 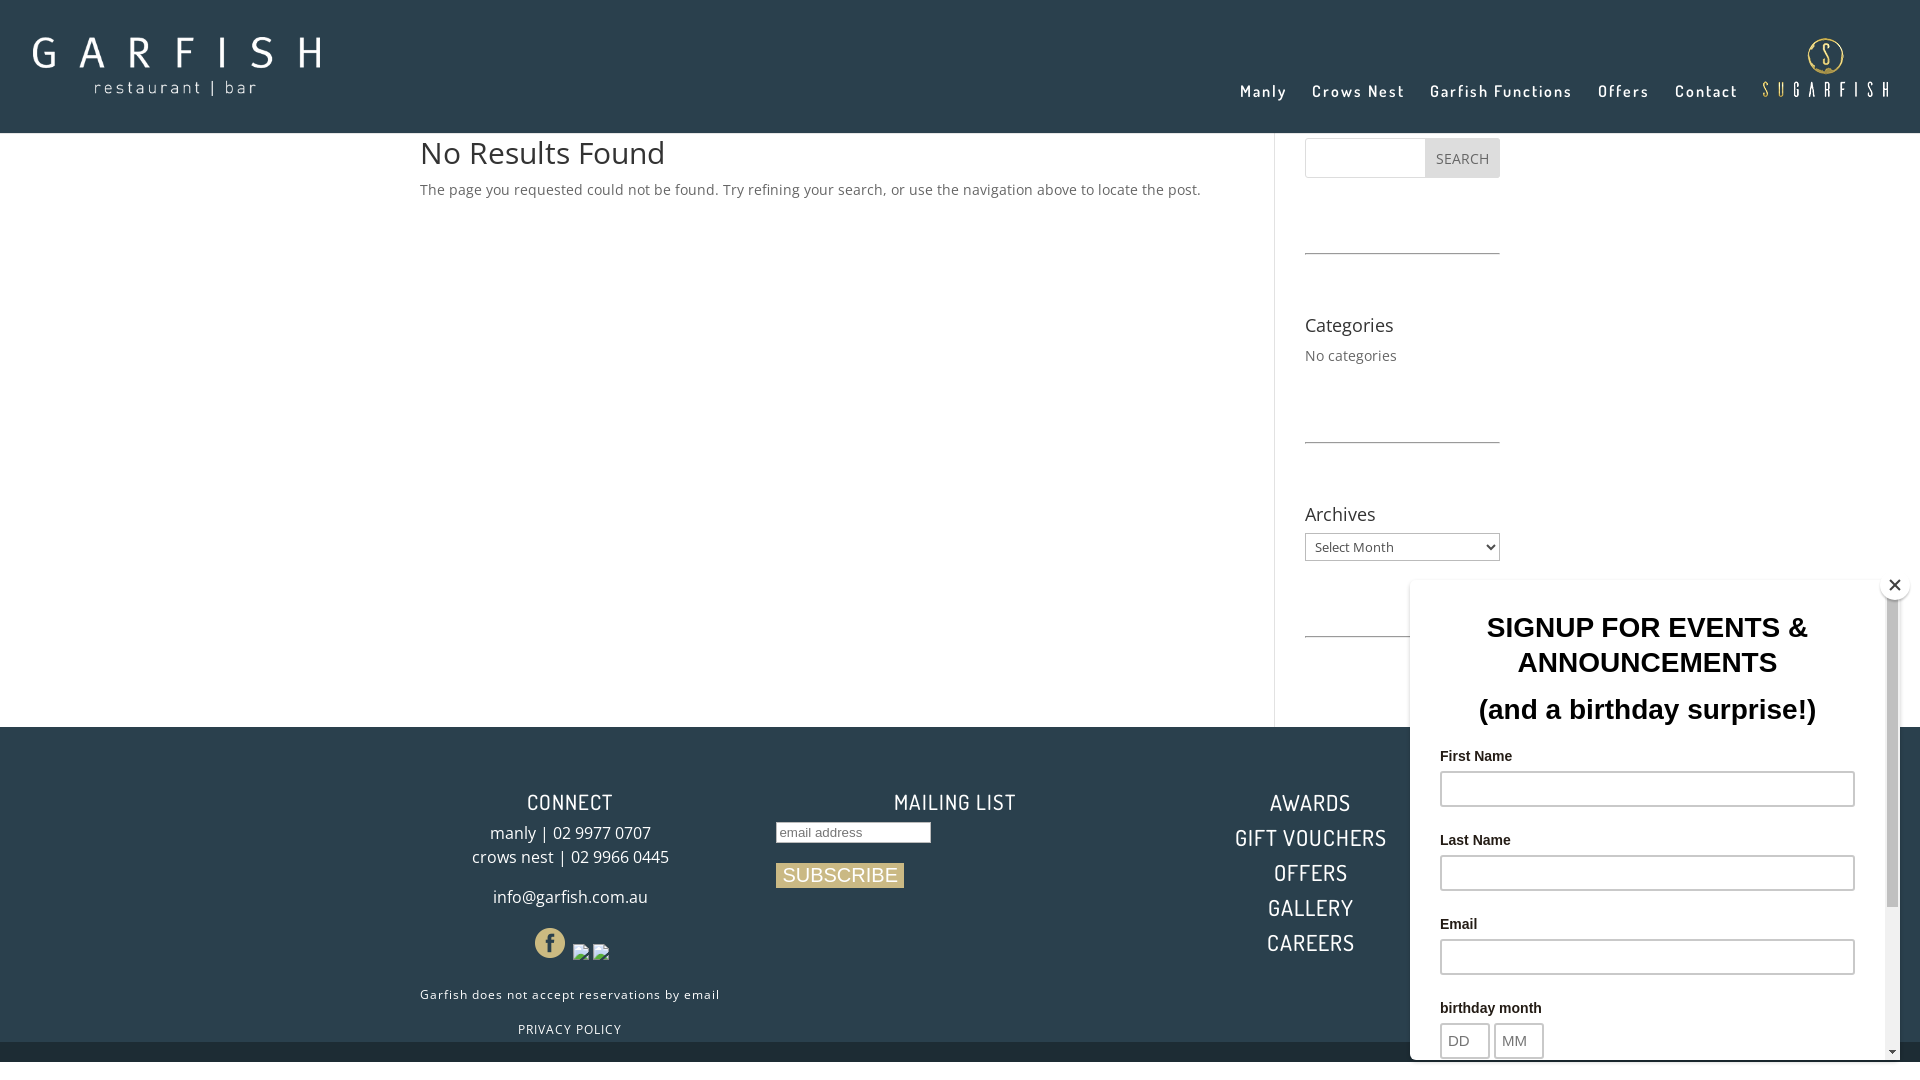 What do you see at coordinates (1624, 108) in the screenshot?
I see `Offers` at bounding box center [1624, 108].